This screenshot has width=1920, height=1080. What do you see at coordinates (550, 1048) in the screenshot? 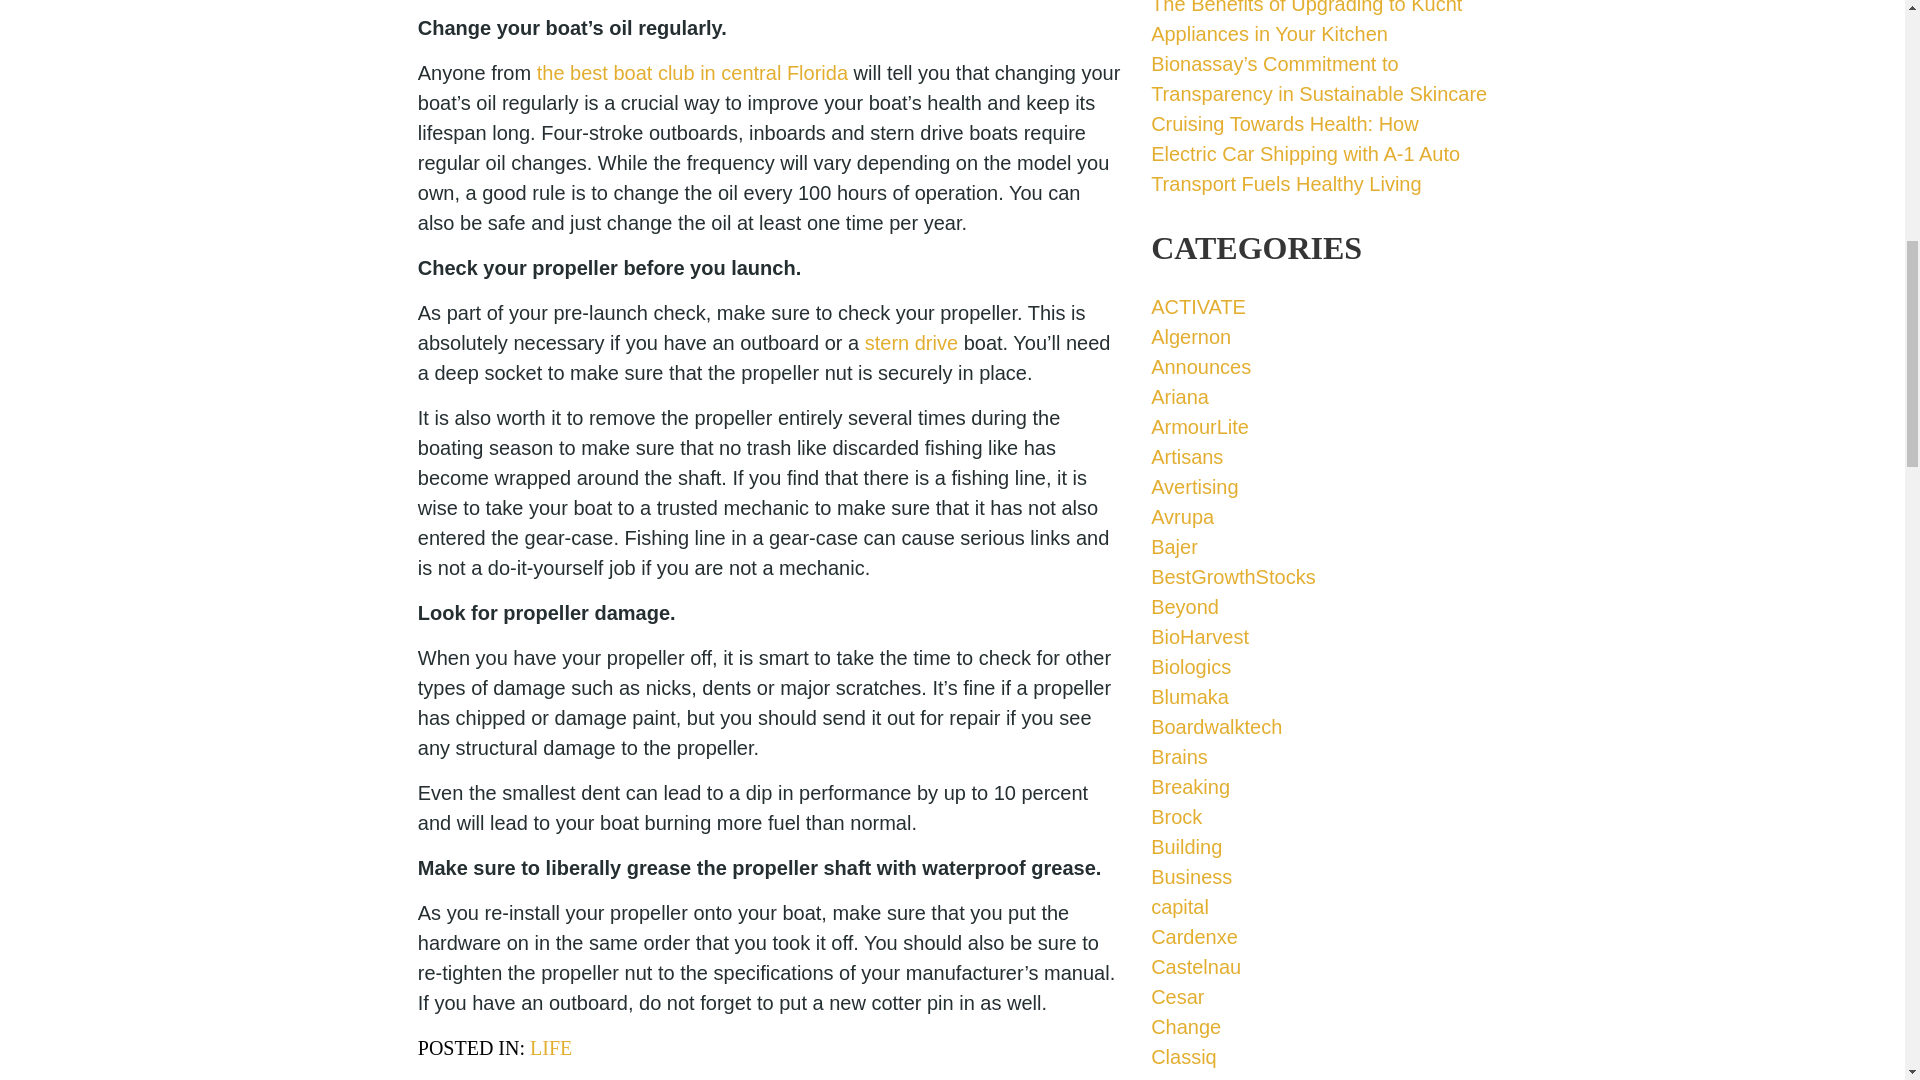
I see `LIFE` at bounding box center [550, 1048].